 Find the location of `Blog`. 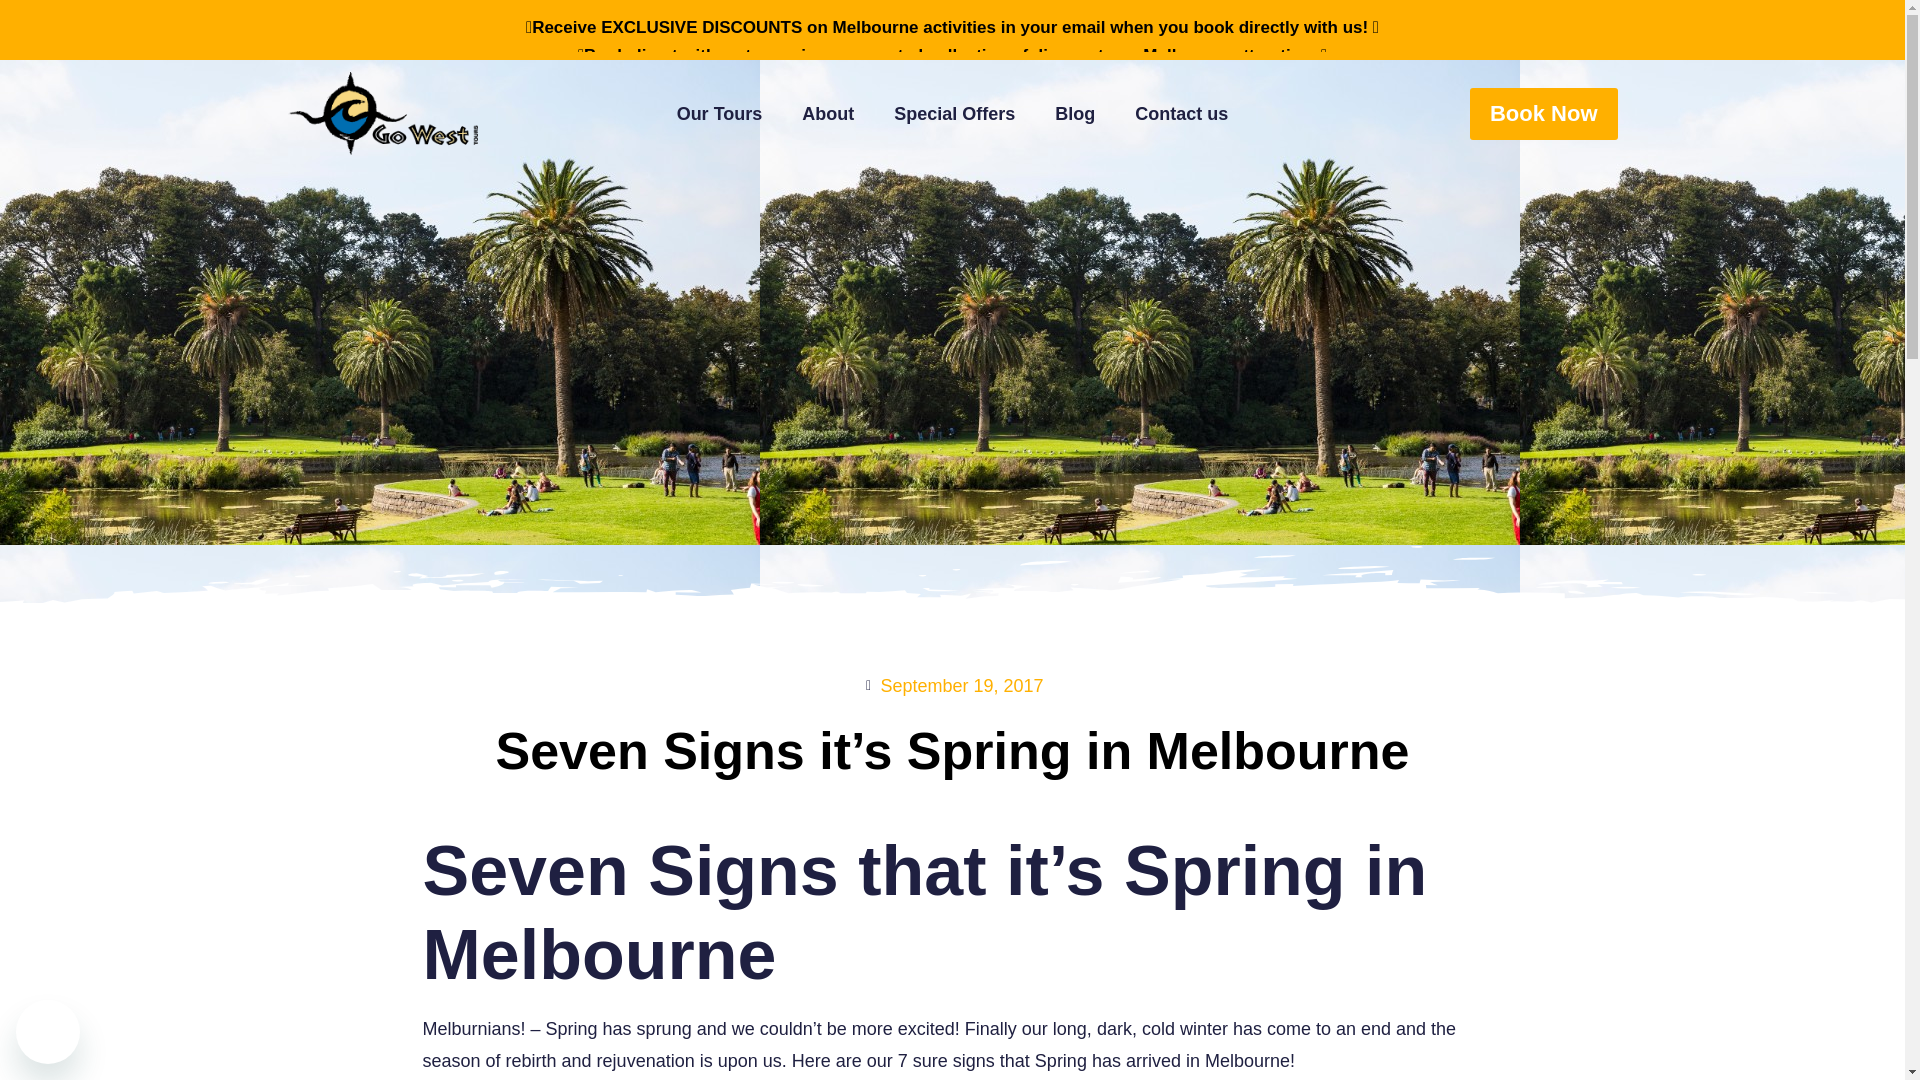

Blog is located at coordinates (1074, 114).